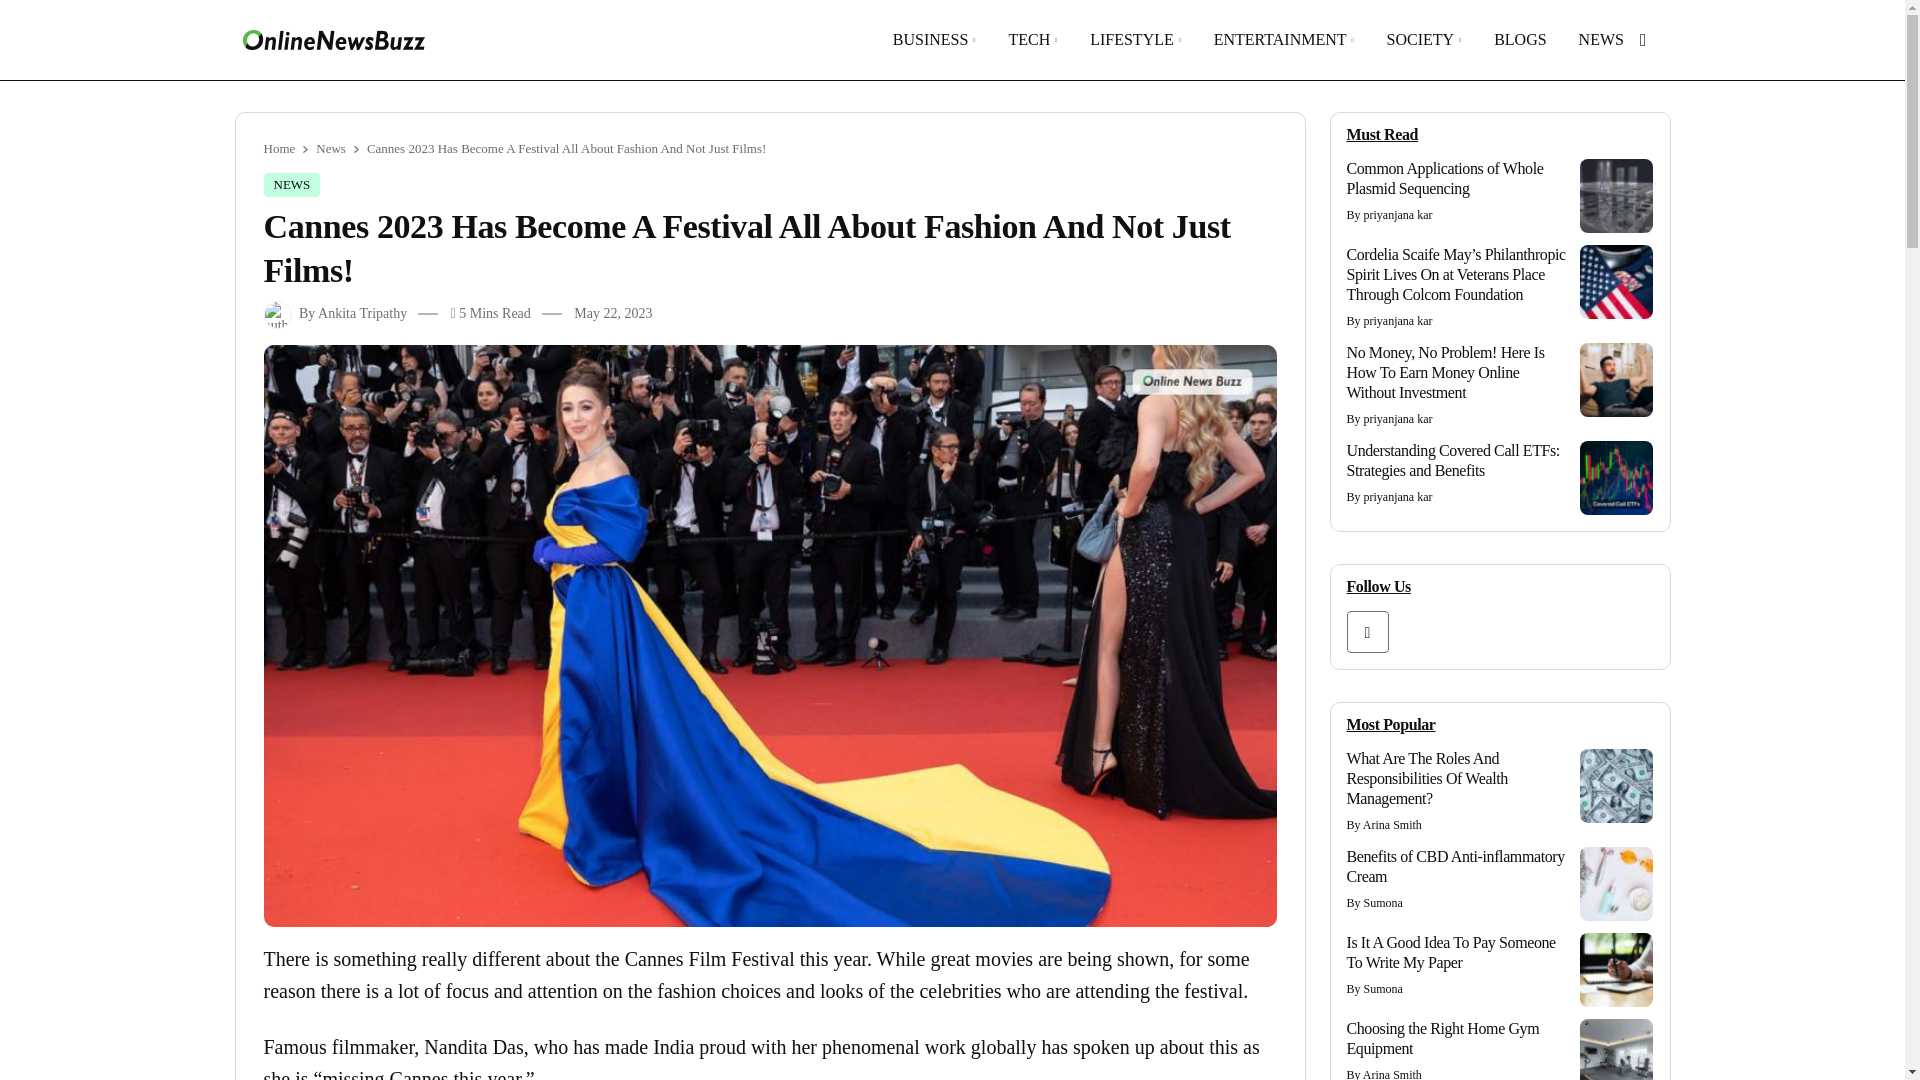  What do you see at coordinates (1029, 40) in the screenshot?
I see `TECH` at bounding box center [1029, 40].